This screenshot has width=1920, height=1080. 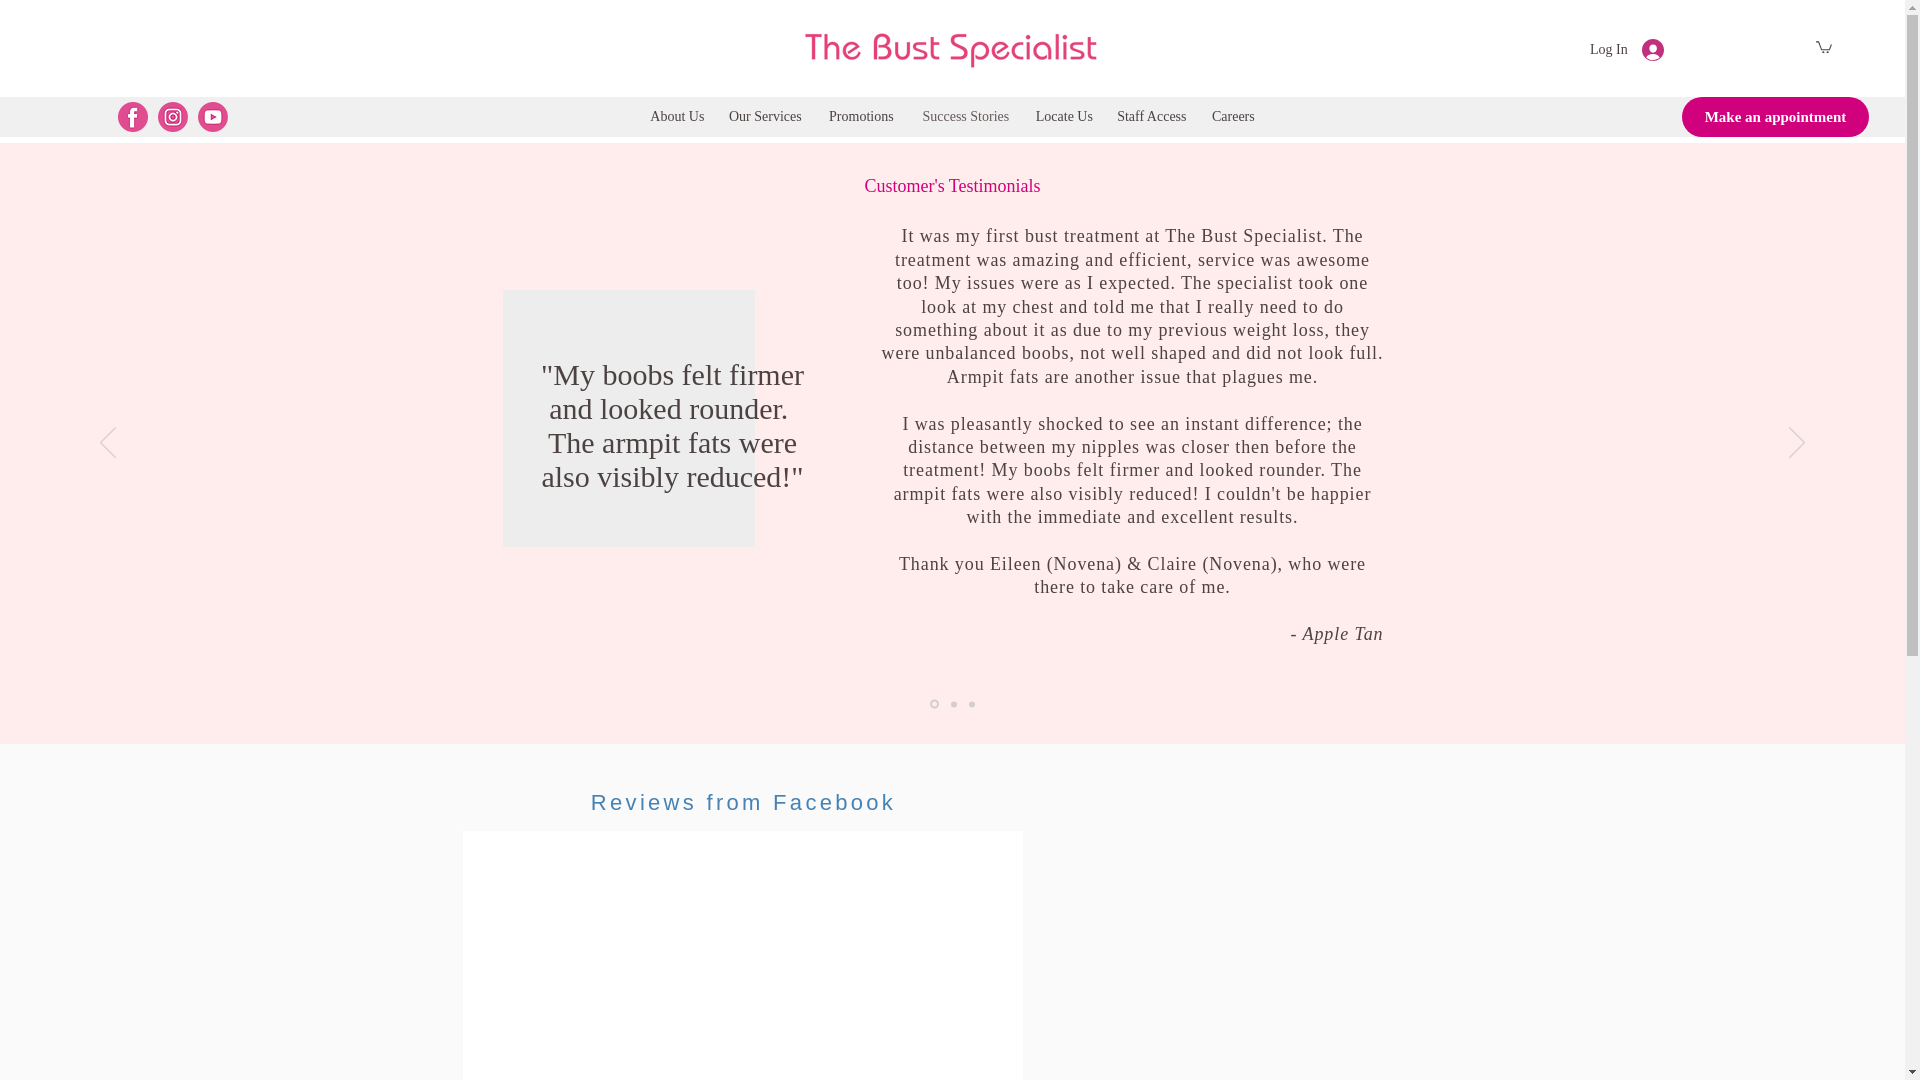 I want to click on Staff Access, so click(x=1152, y=116).